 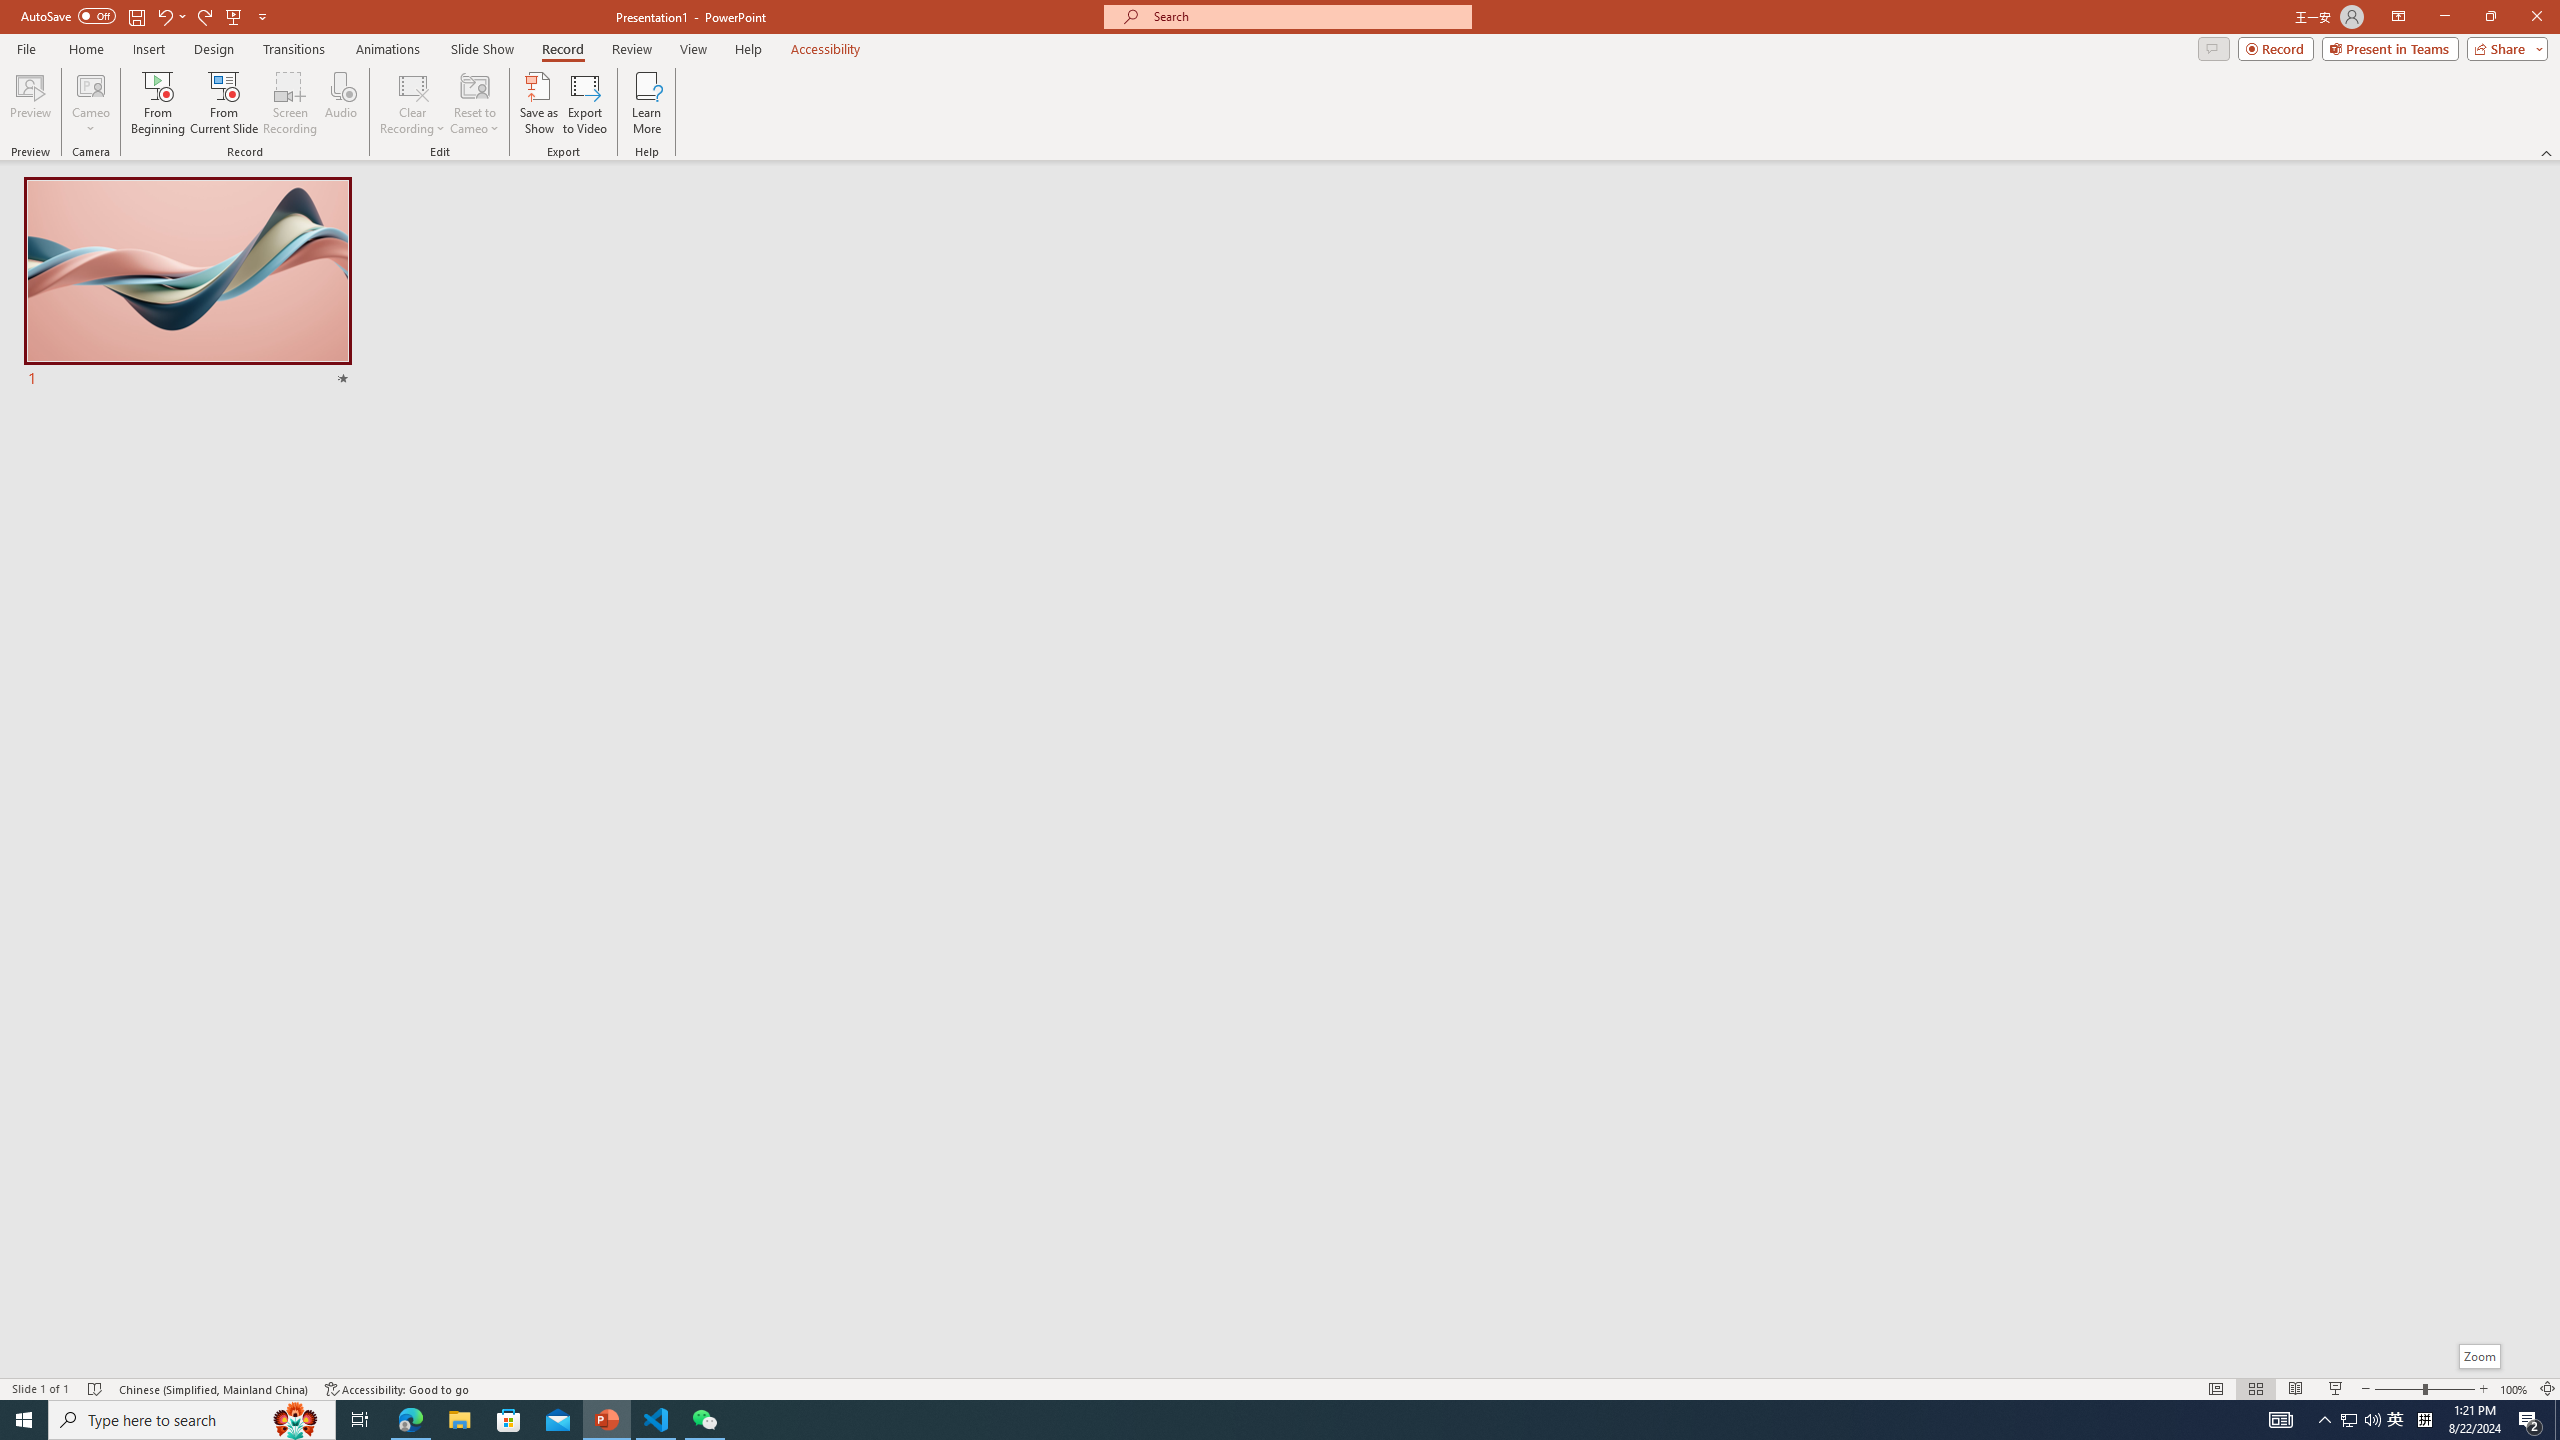 I want to click on Accessibility Checker Accessibility: Good to go, so click(x=398, y=1389).